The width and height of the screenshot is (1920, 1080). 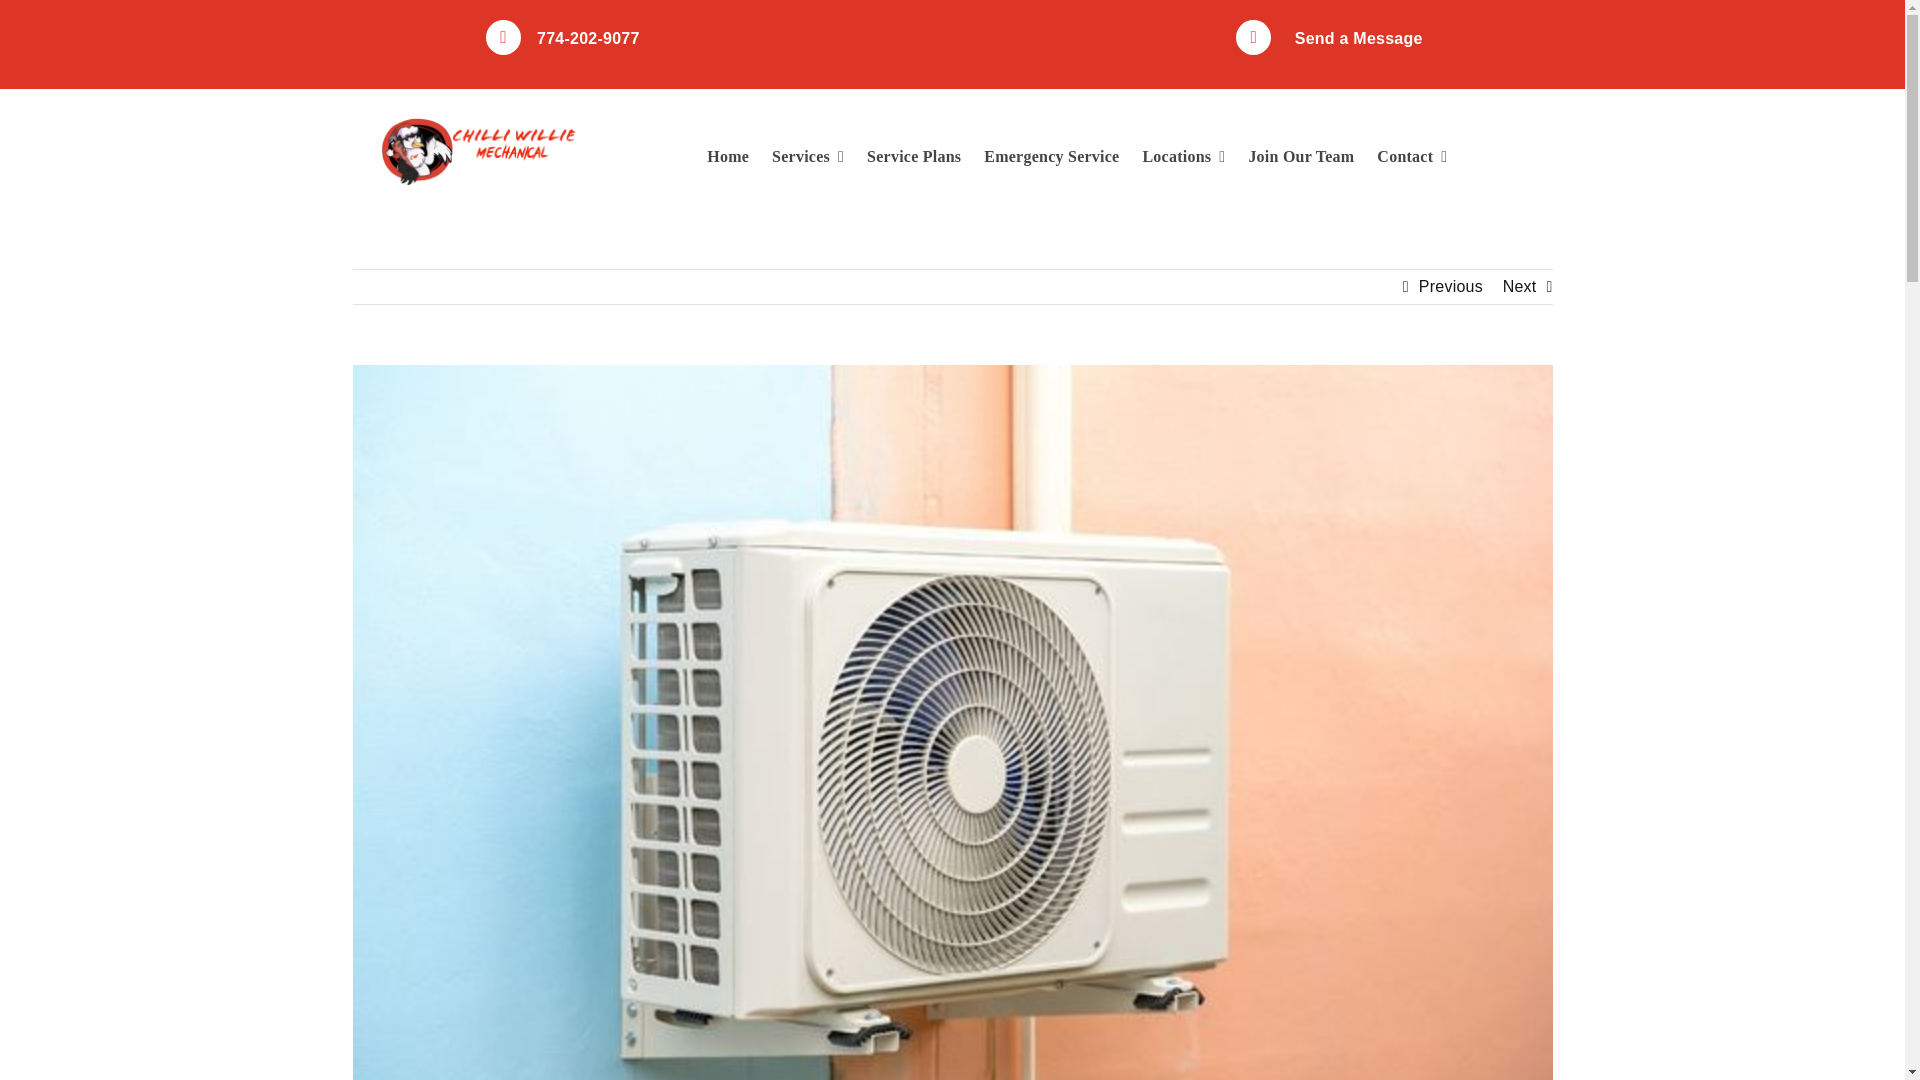 I want to click on Join Our Team, so click(x=1300, y=157).